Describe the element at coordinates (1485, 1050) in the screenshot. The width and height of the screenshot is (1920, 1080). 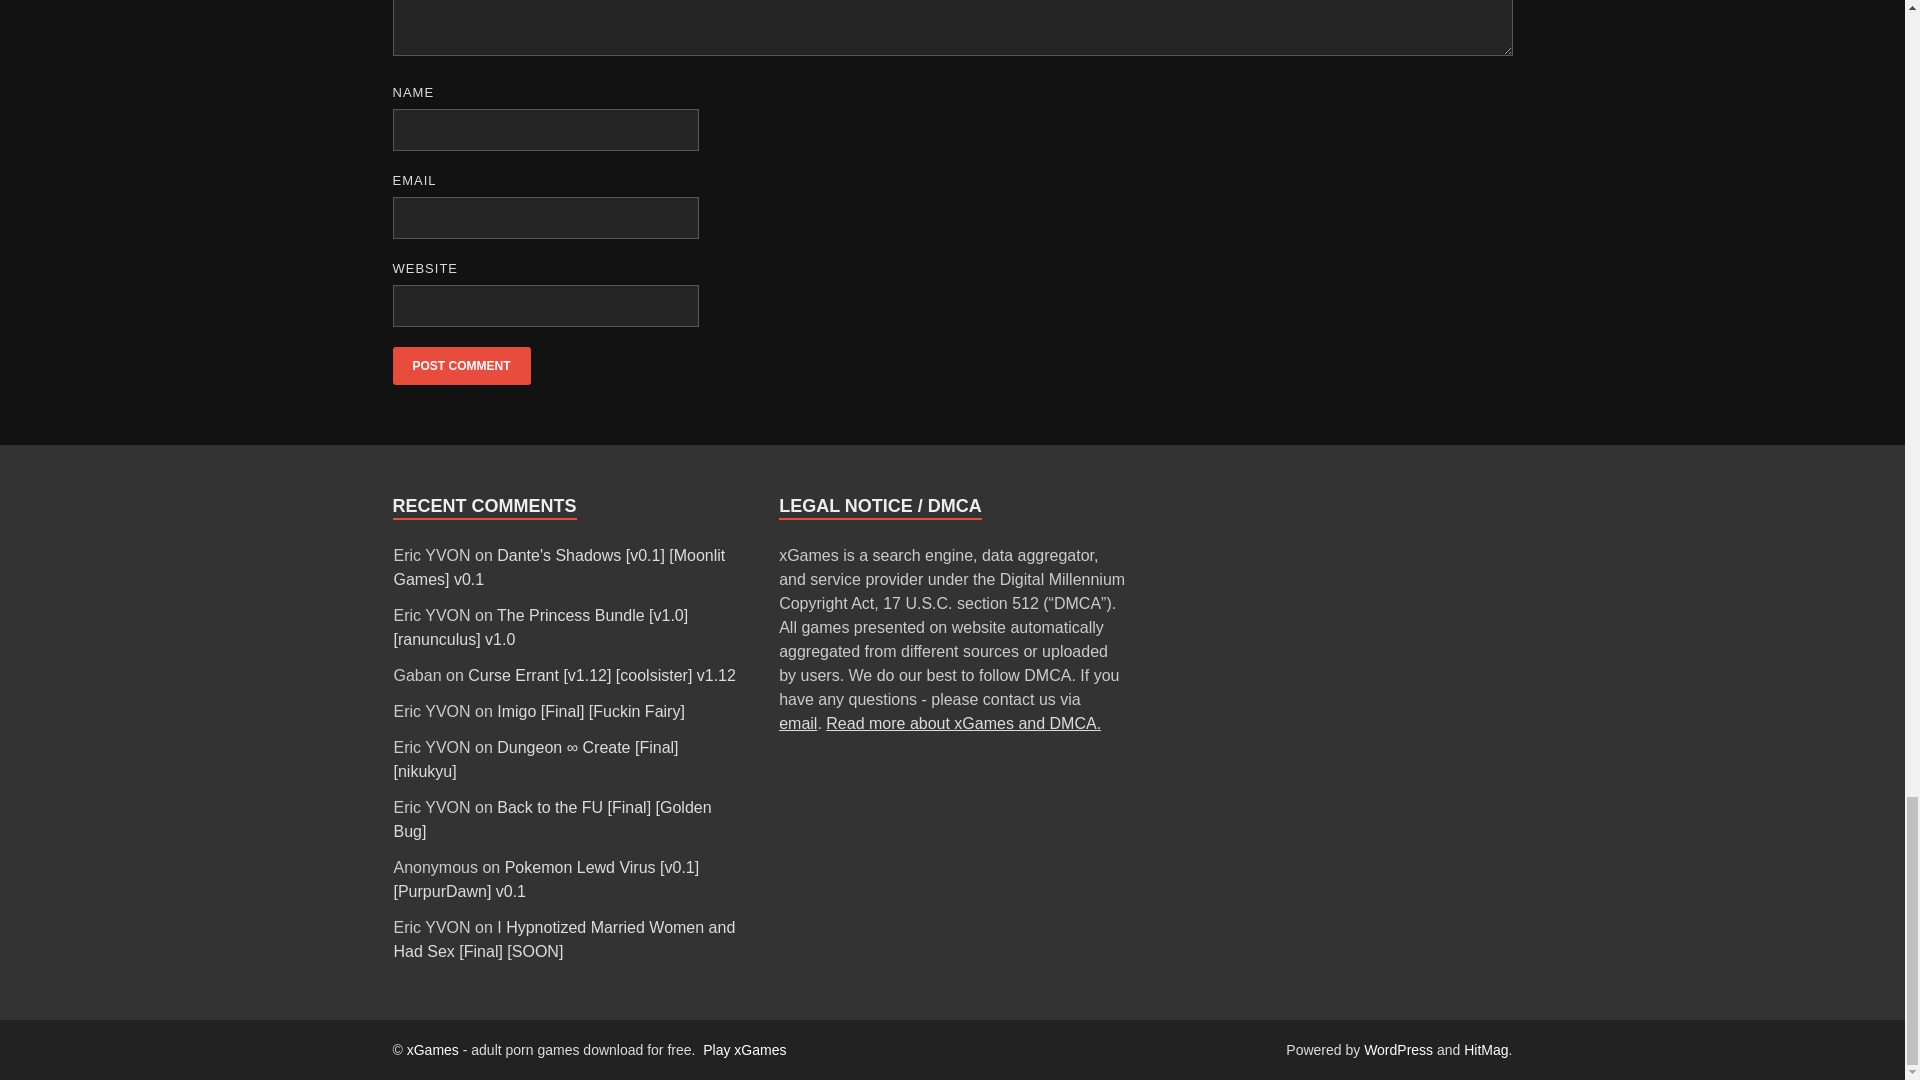
I see `HitMag WordPress Theme` at that location.